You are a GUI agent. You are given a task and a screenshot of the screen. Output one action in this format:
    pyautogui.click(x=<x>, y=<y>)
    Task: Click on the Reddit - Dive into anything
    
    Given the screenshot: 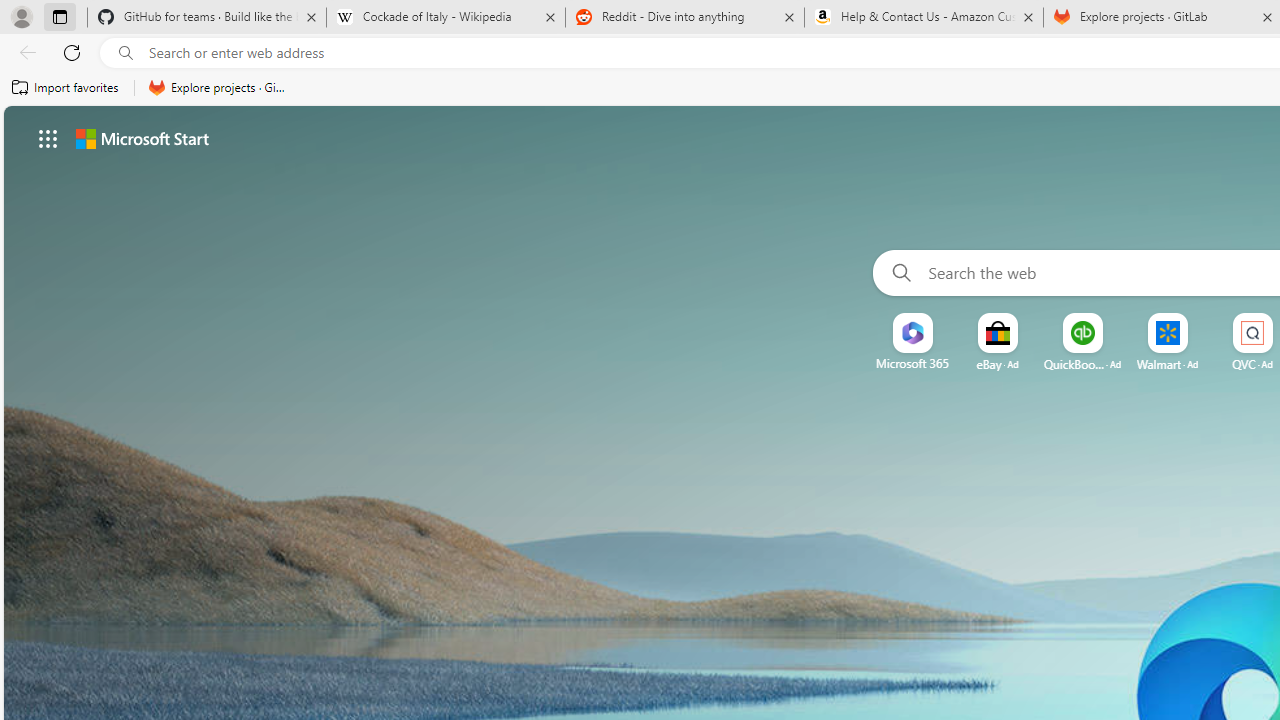 What is the action you would take?
    pyautogui.click(x=684, y=18)
    